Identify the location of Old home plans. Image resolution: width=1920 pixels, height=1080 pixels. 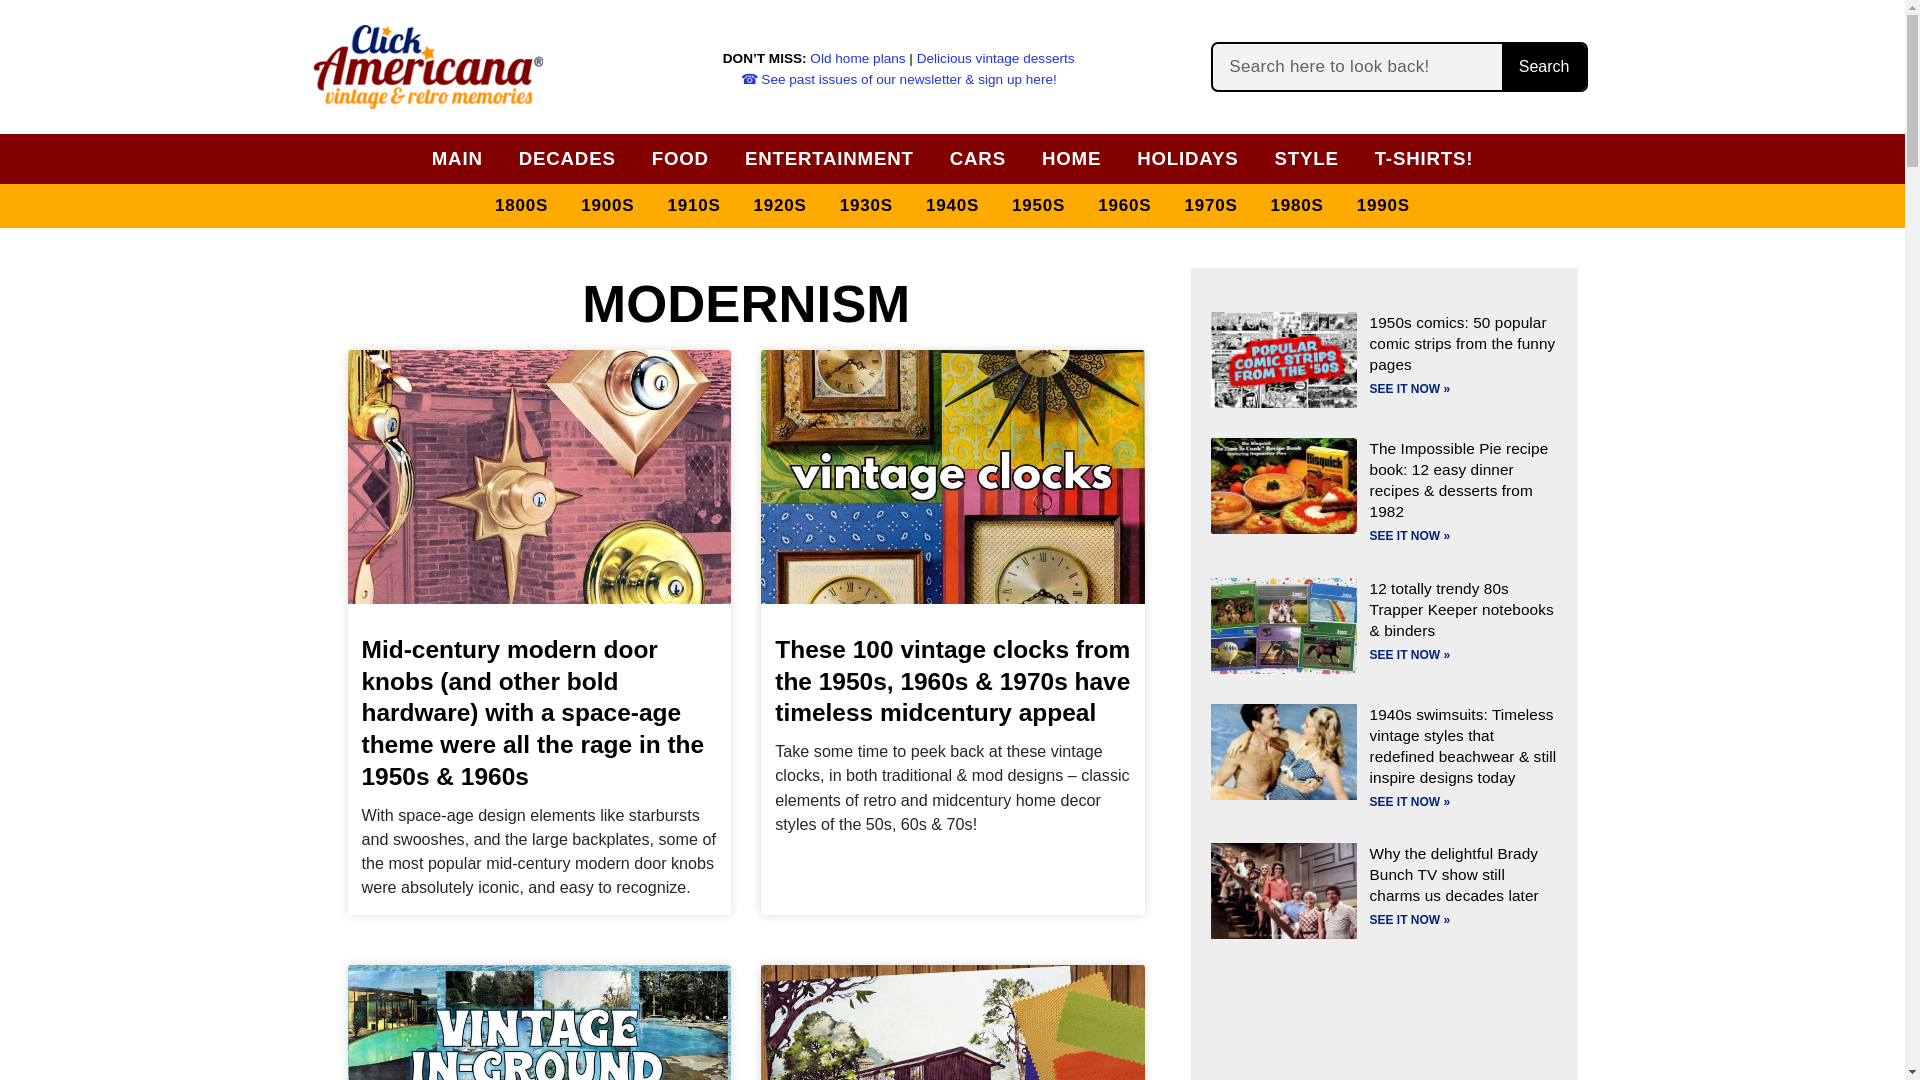
(857, 58).